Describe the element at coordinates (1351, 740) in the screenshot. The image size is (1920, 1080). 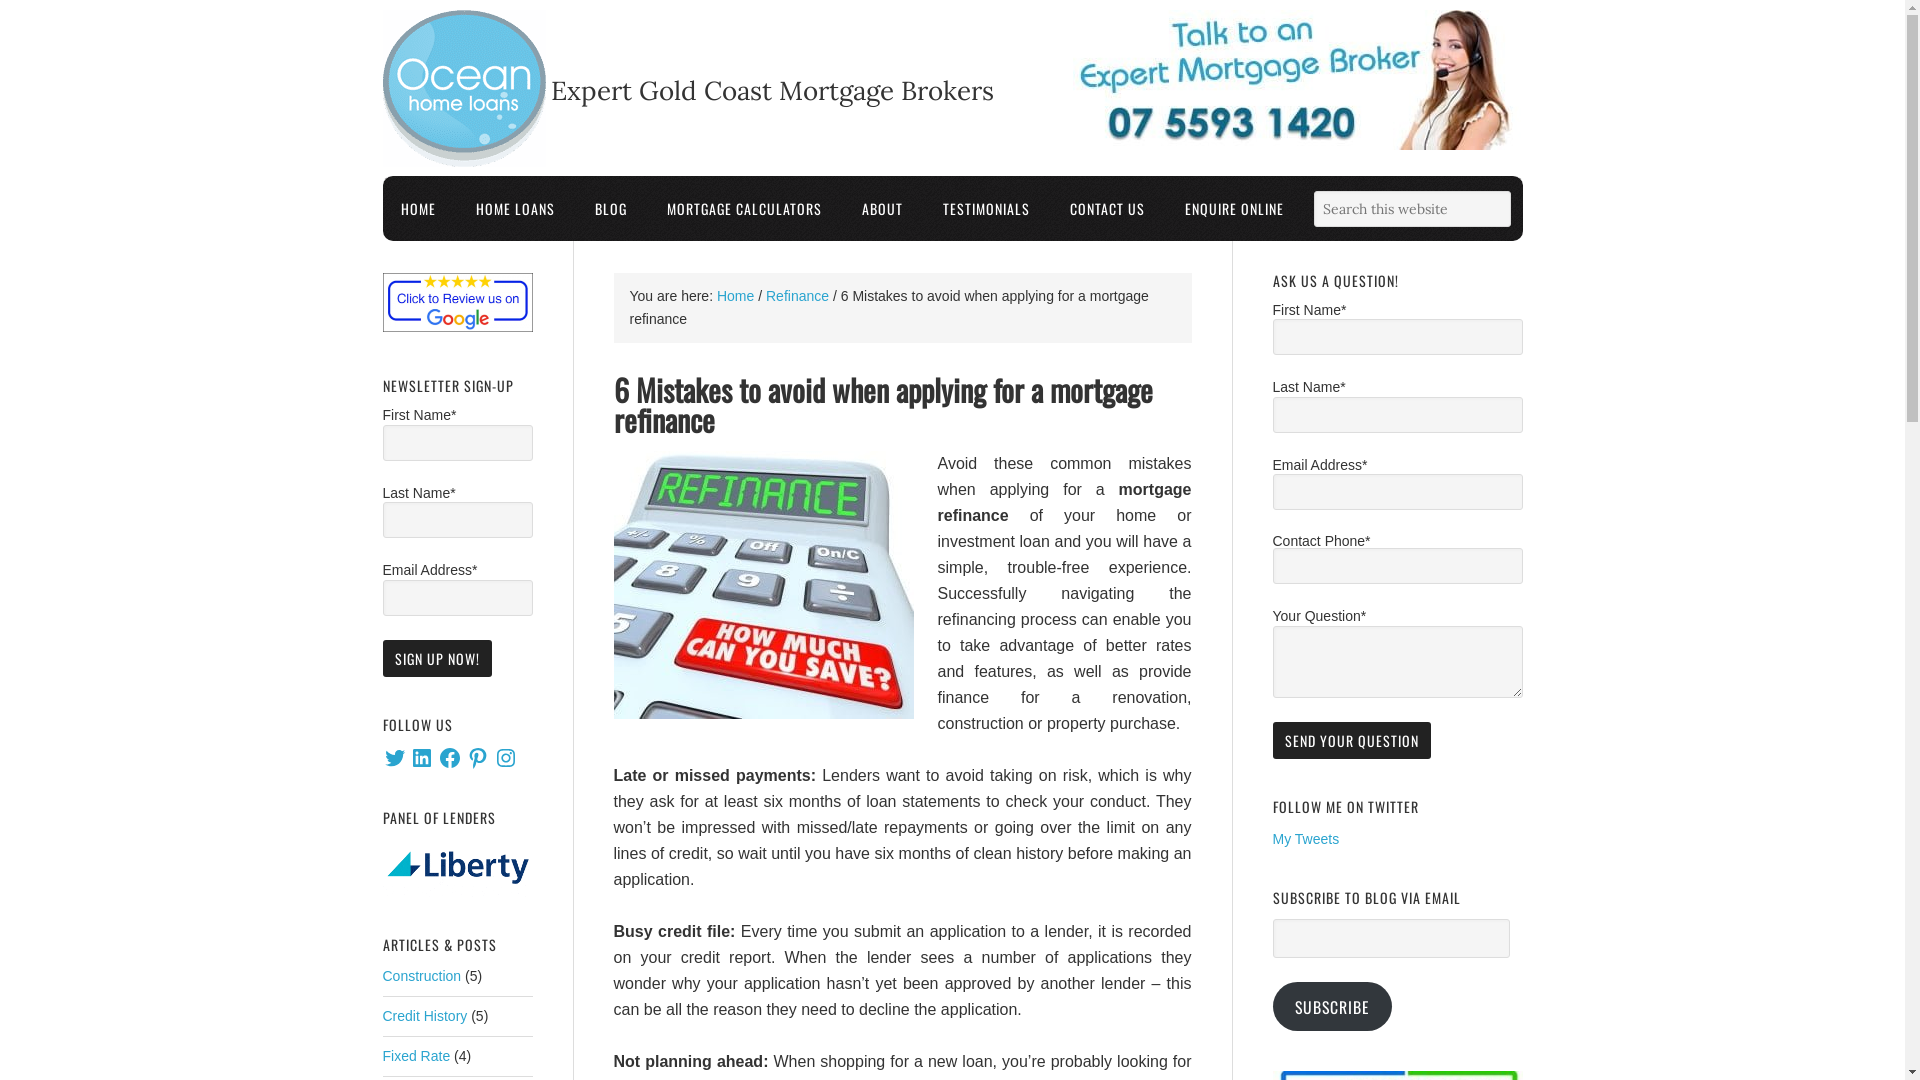
I see `Send your Question` at that location.